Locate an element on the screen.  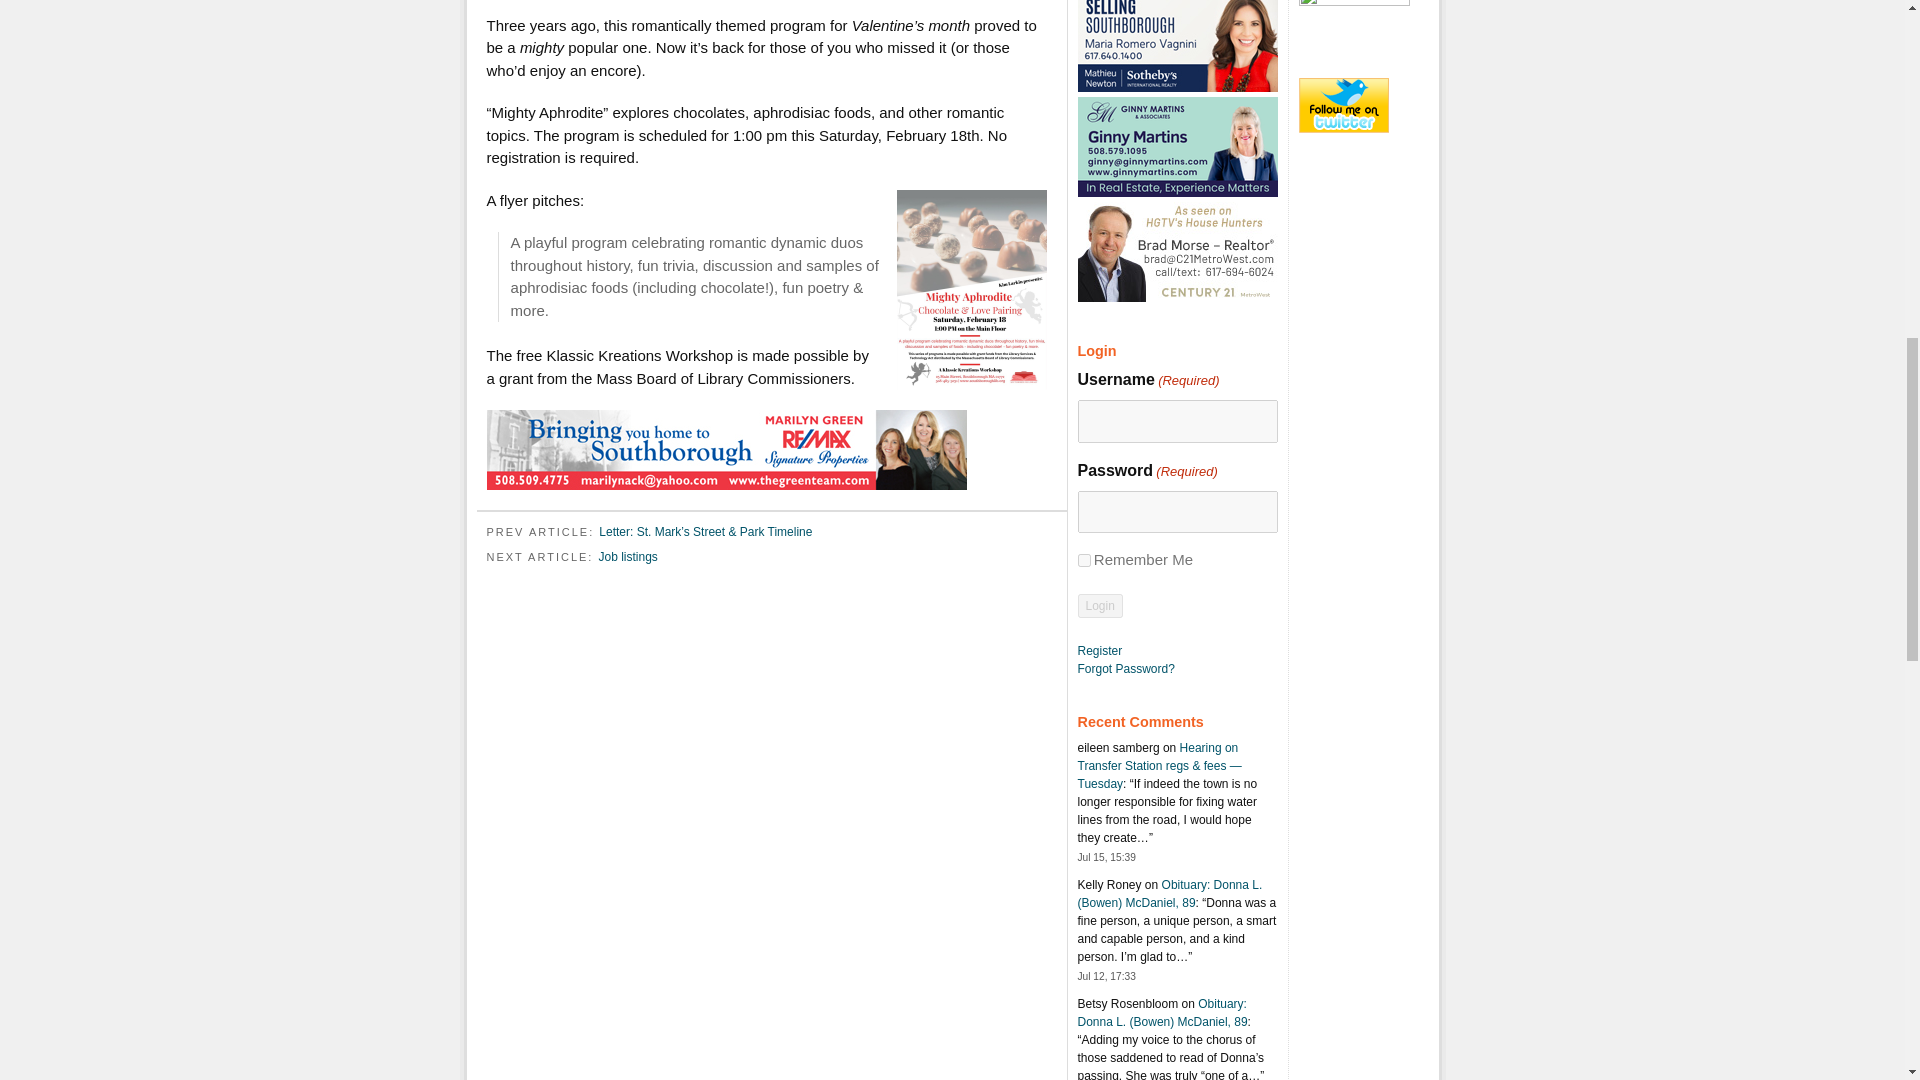
1 is located at coordinates (1084, 560).